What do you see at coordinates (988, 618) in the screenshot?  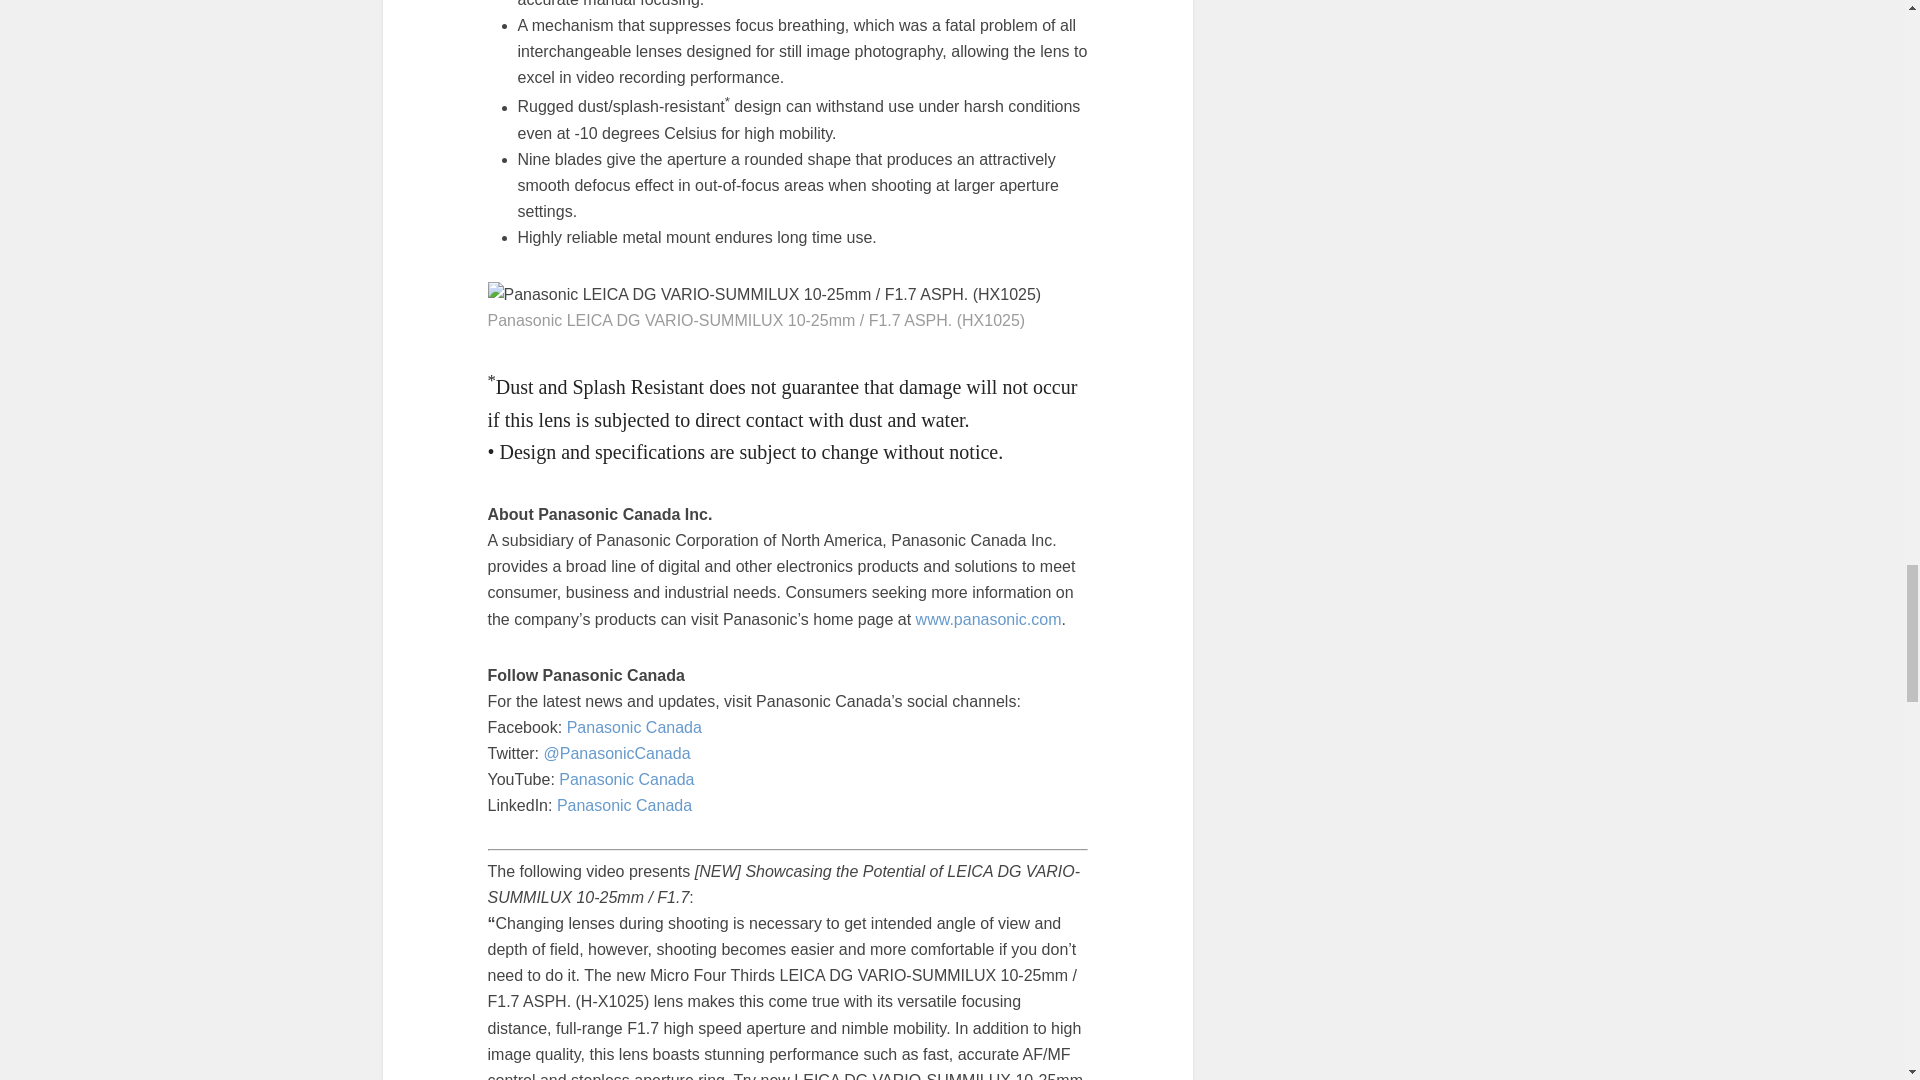 I see `www.panasonic.com` at bounding box center [988, 618].